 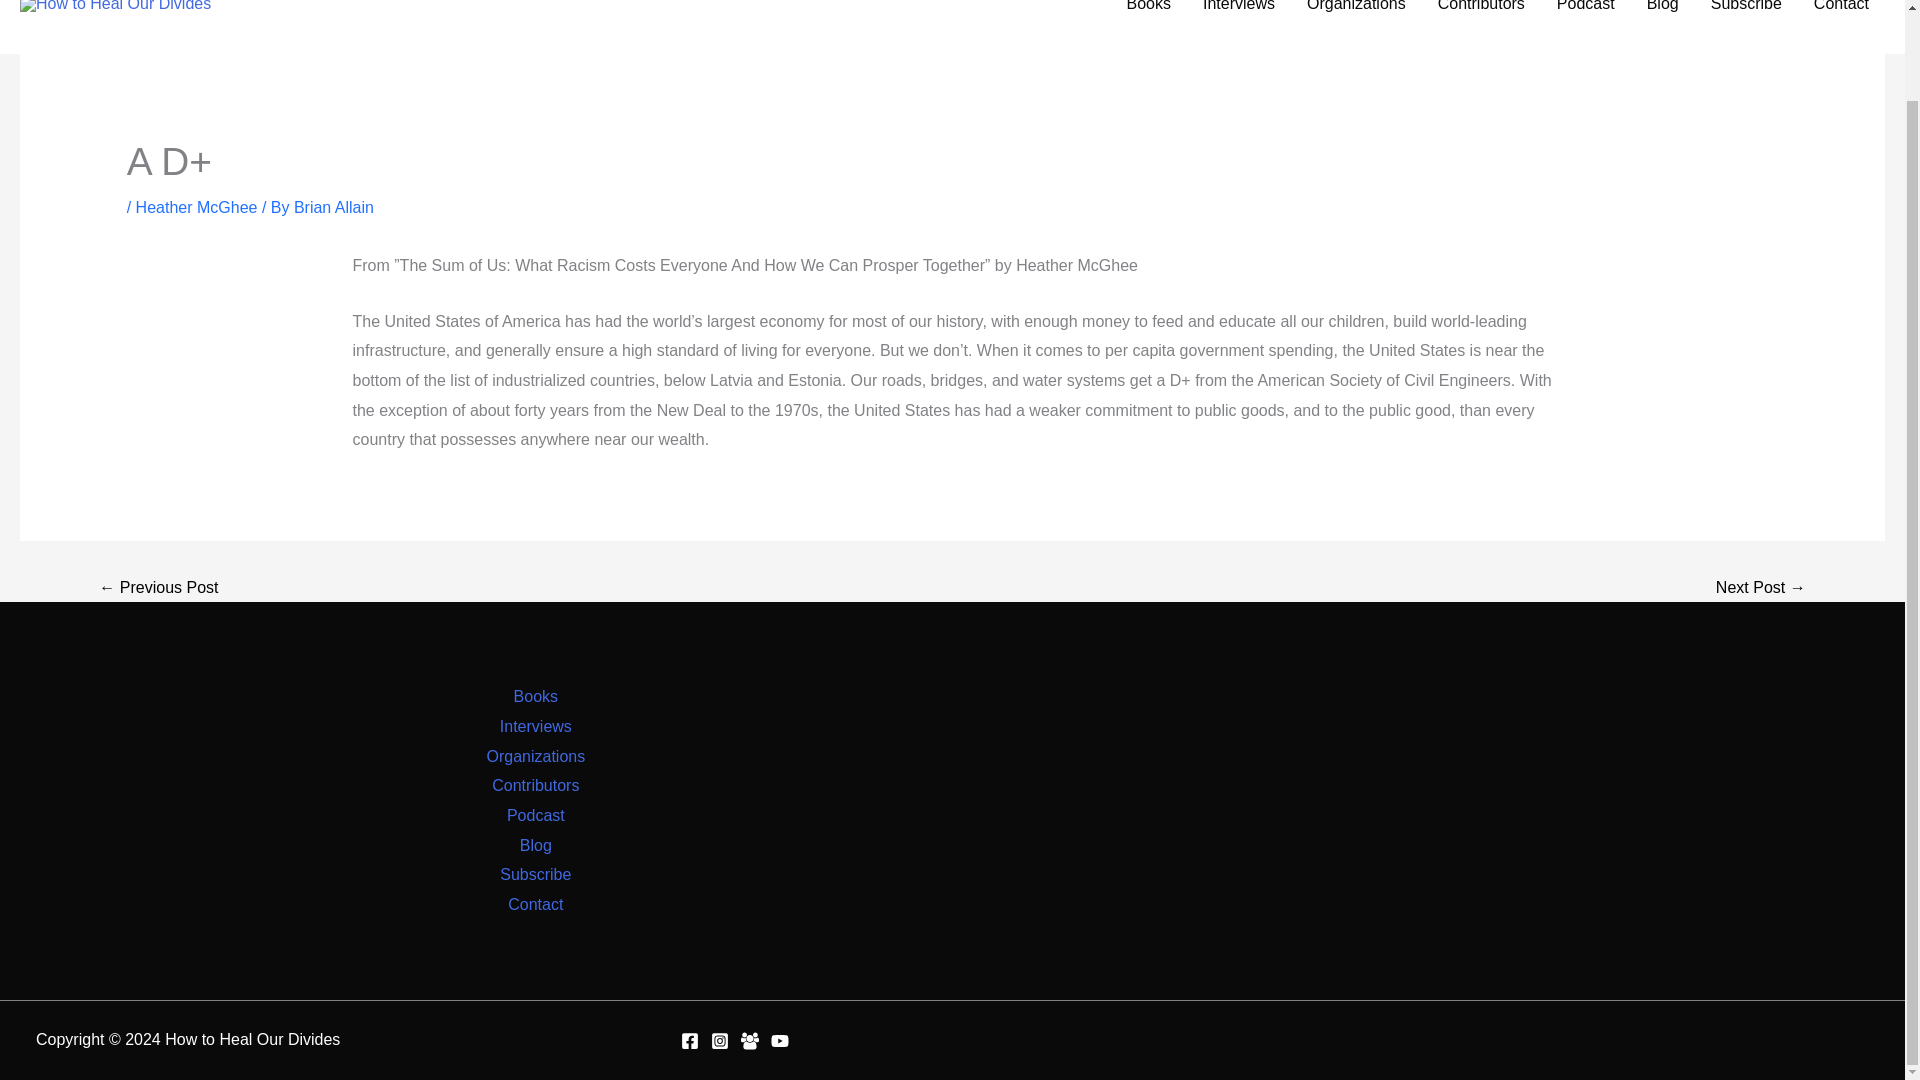 What do you see at coordinates (1238, 19) in the screenshot?
I see `Interviews` at bounding box center [1238, 19].